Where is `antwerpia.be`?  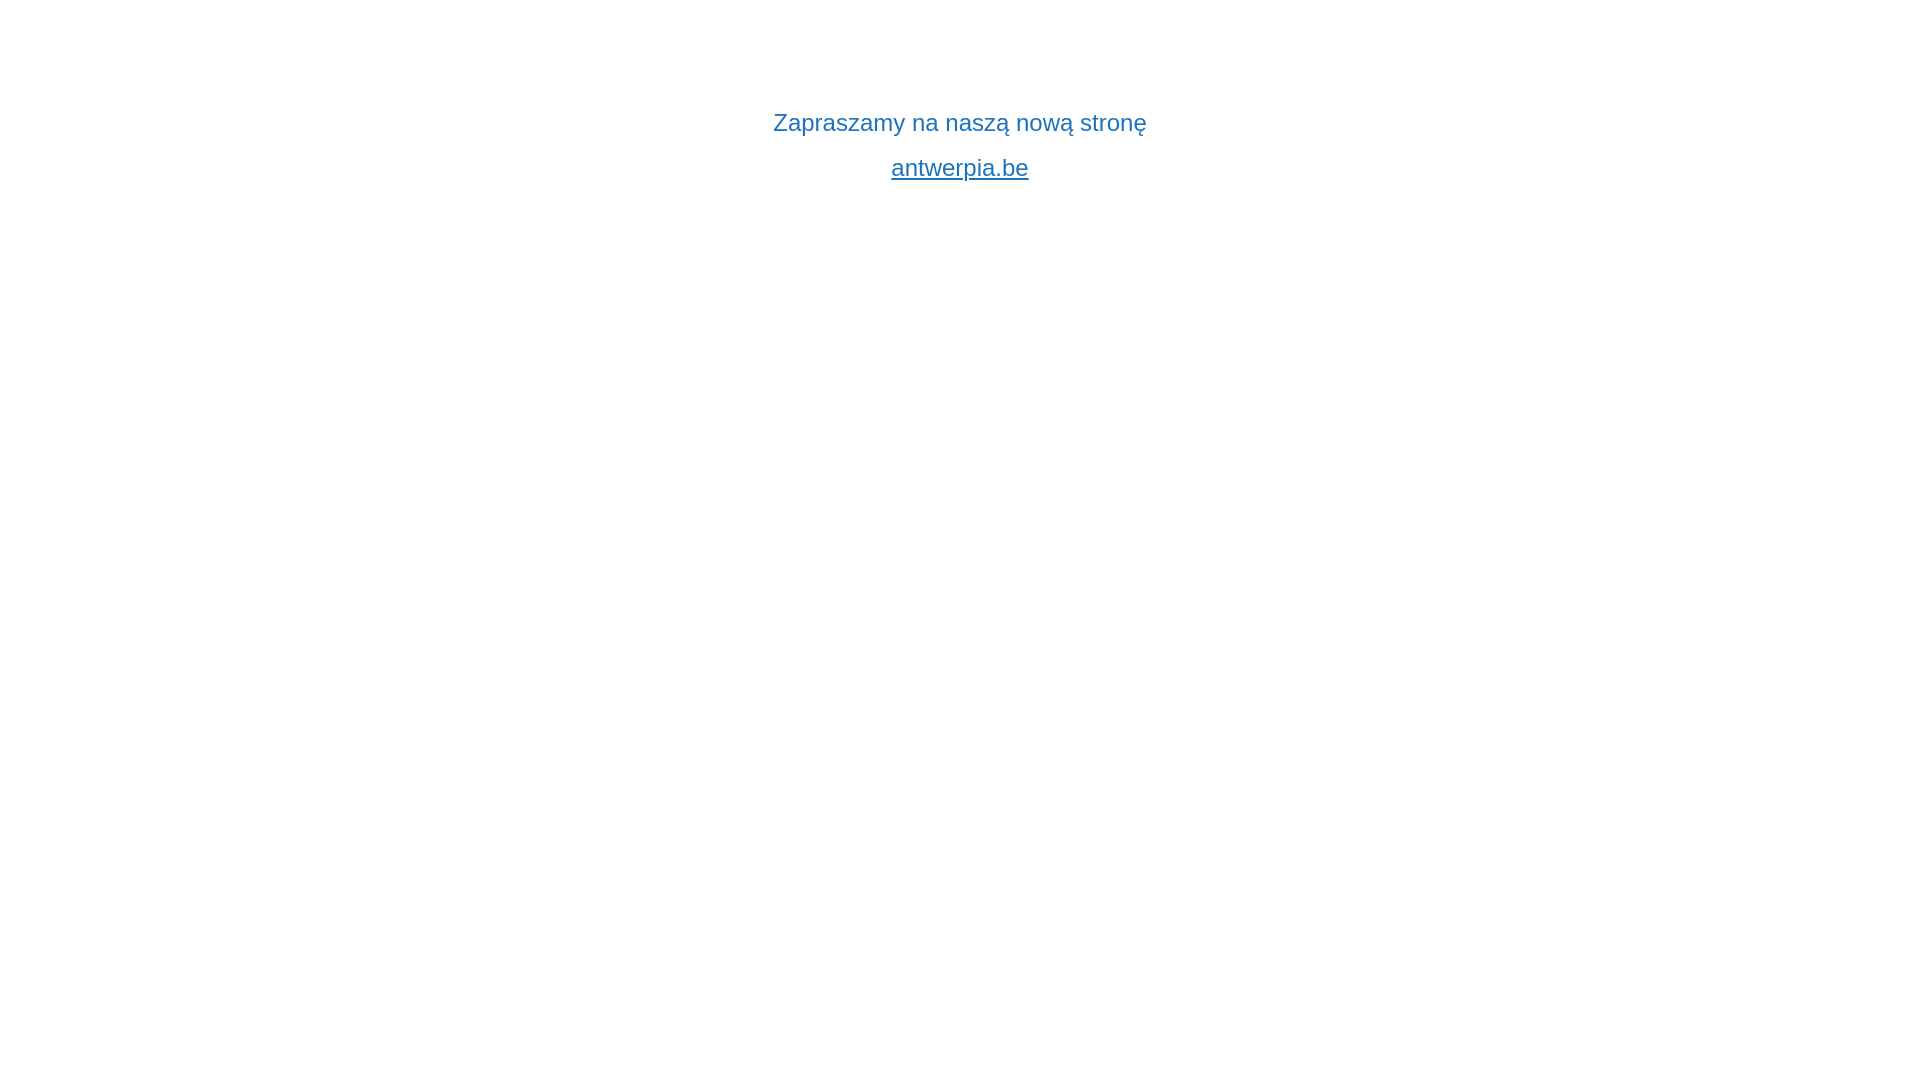 antwerpia.be is located at coordinates (960, 168).